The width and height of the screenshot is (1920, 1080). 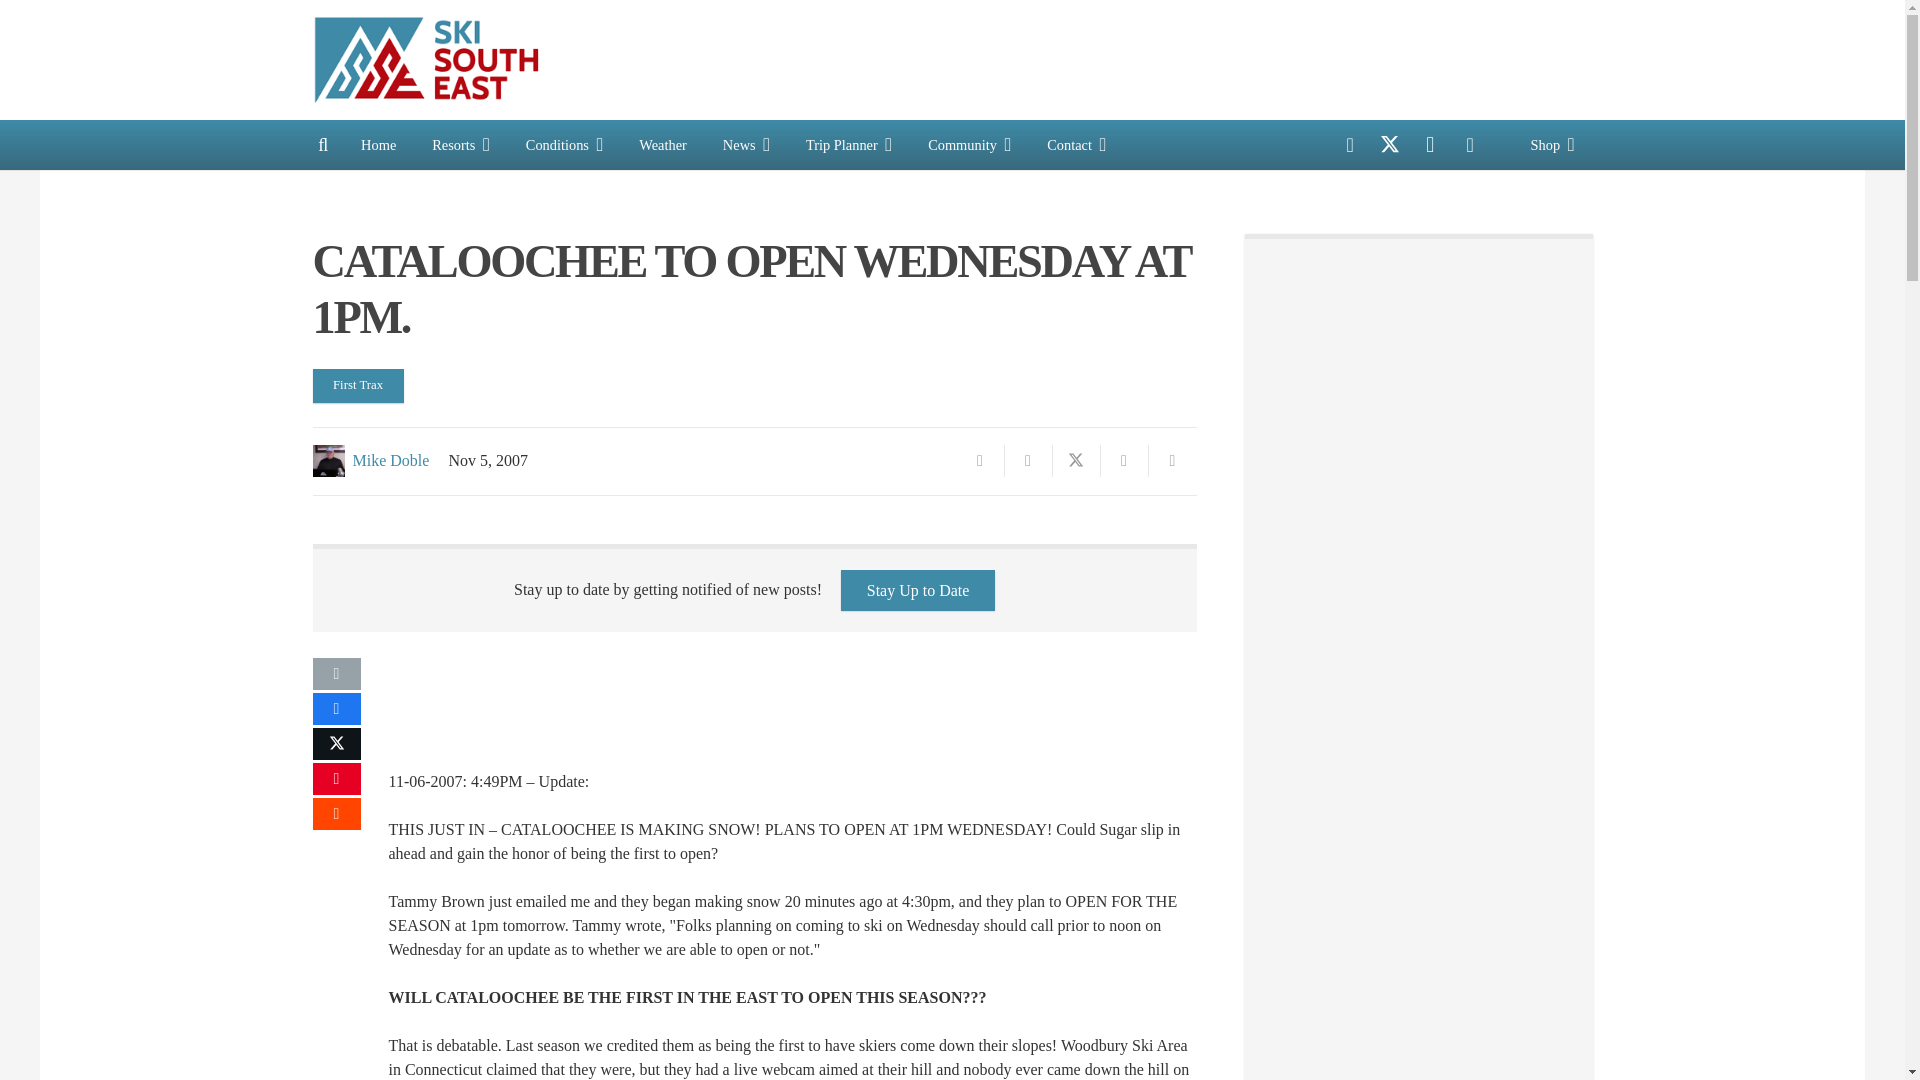 I want to click on Pin this, so click(x=336, y=778).